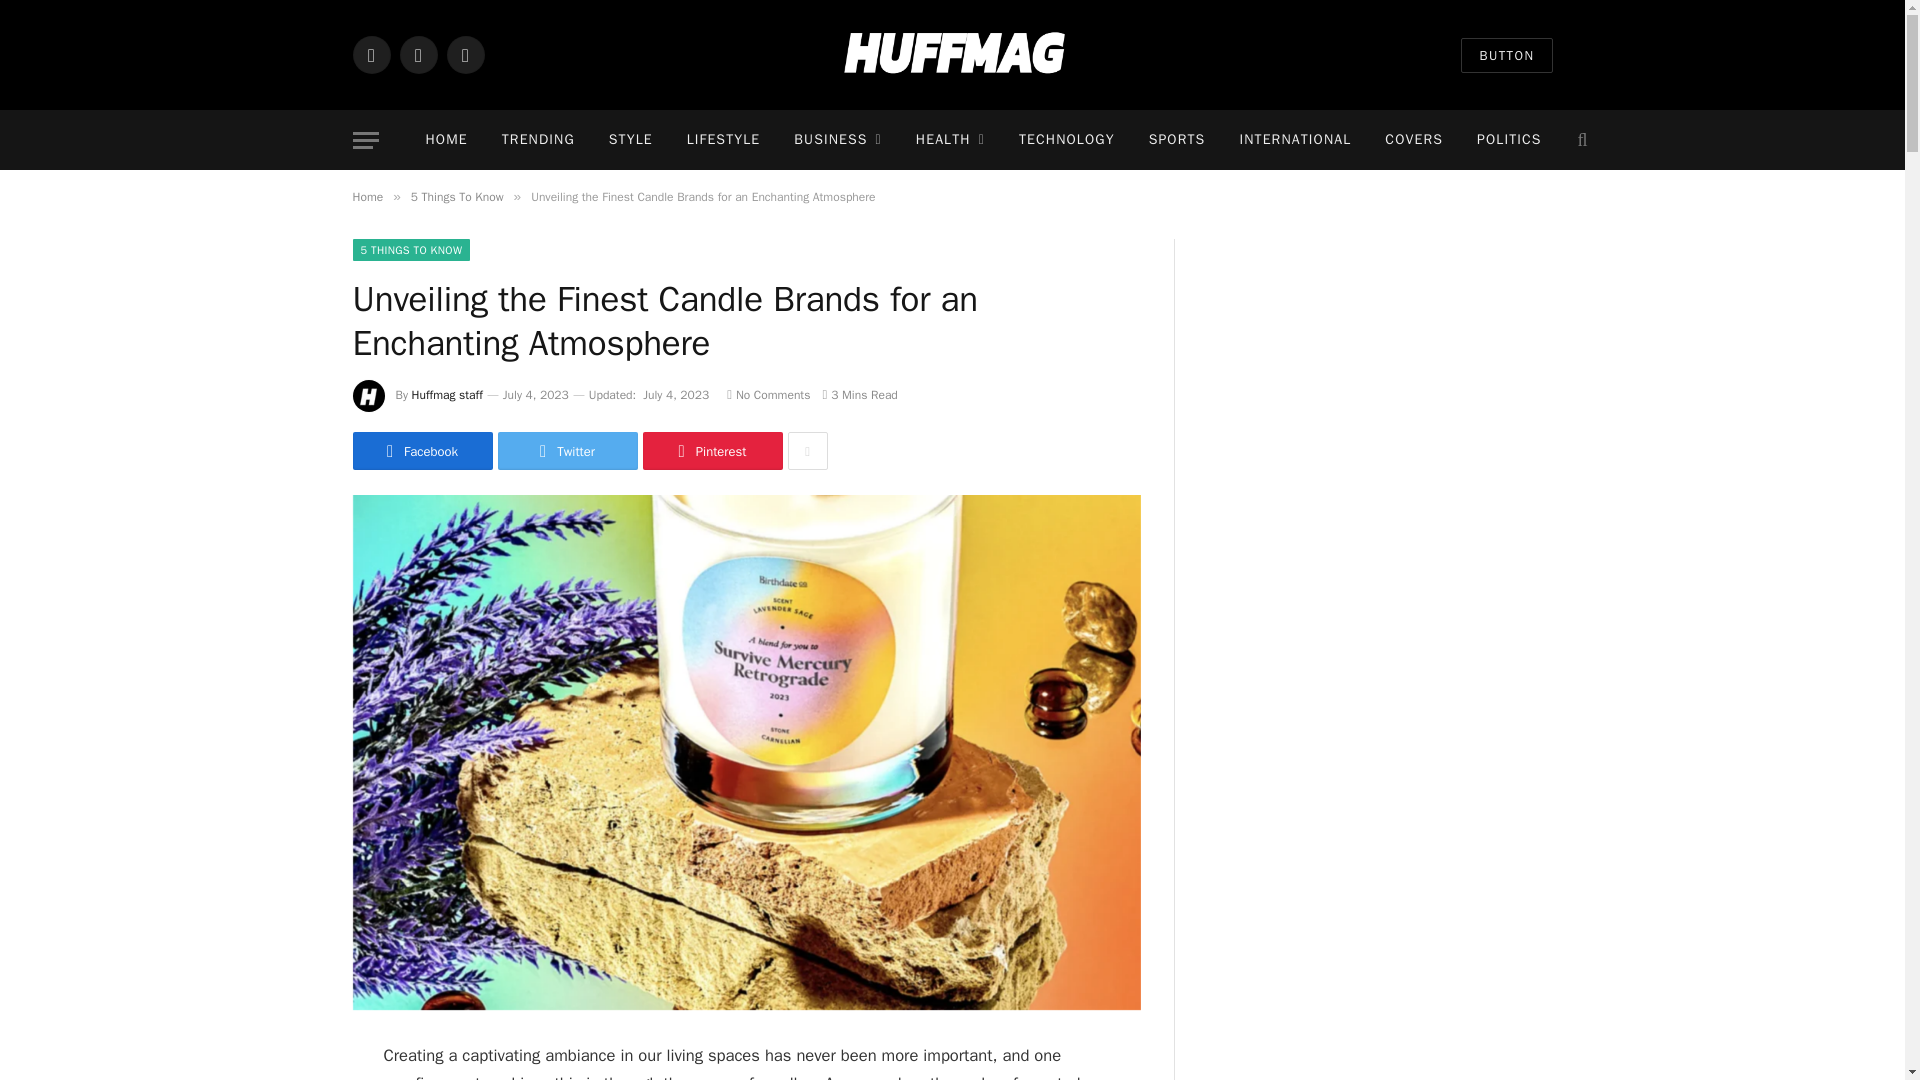  Describe the element at coordinates (1294, 140) in the screenshot. I see `INTERNATIONAL` at that location.